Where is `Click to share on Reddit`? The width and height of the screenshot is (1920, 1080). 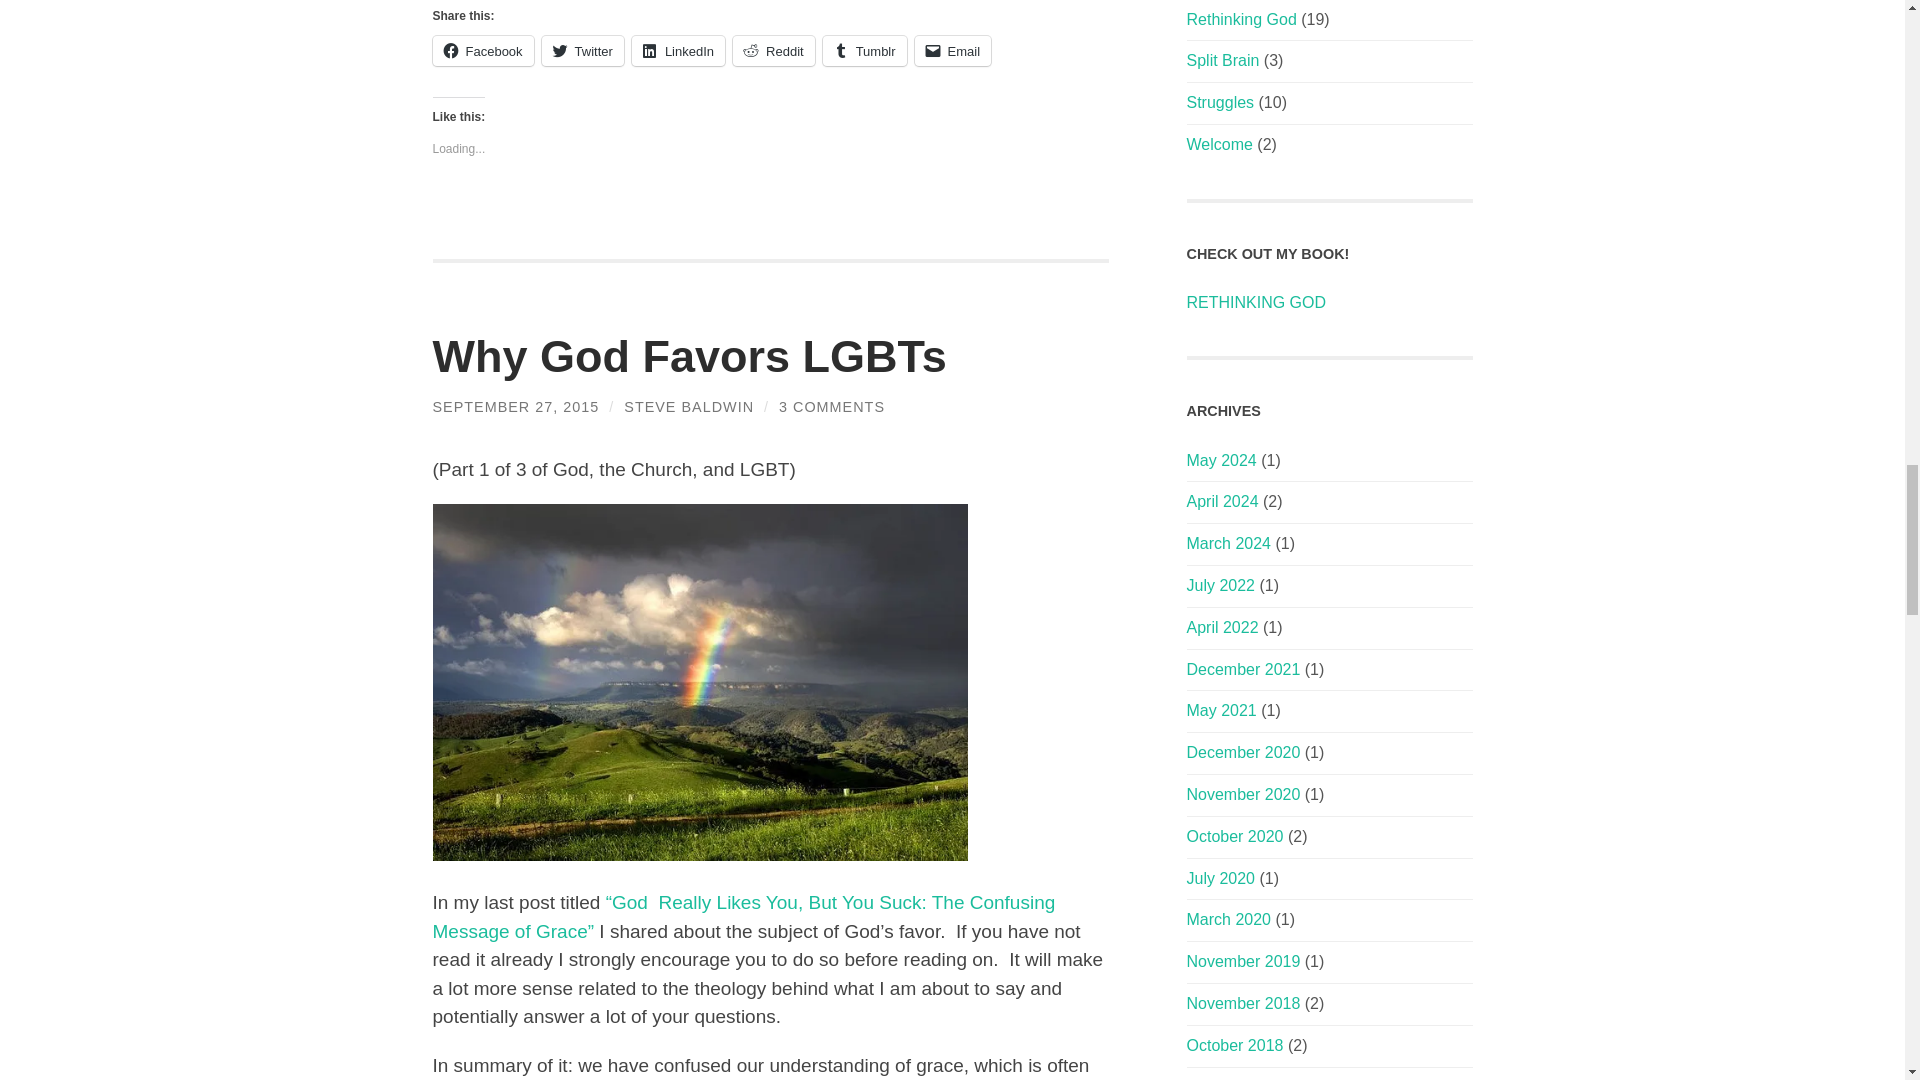 Click to share on Reddit is located at coordinates (774, 50).